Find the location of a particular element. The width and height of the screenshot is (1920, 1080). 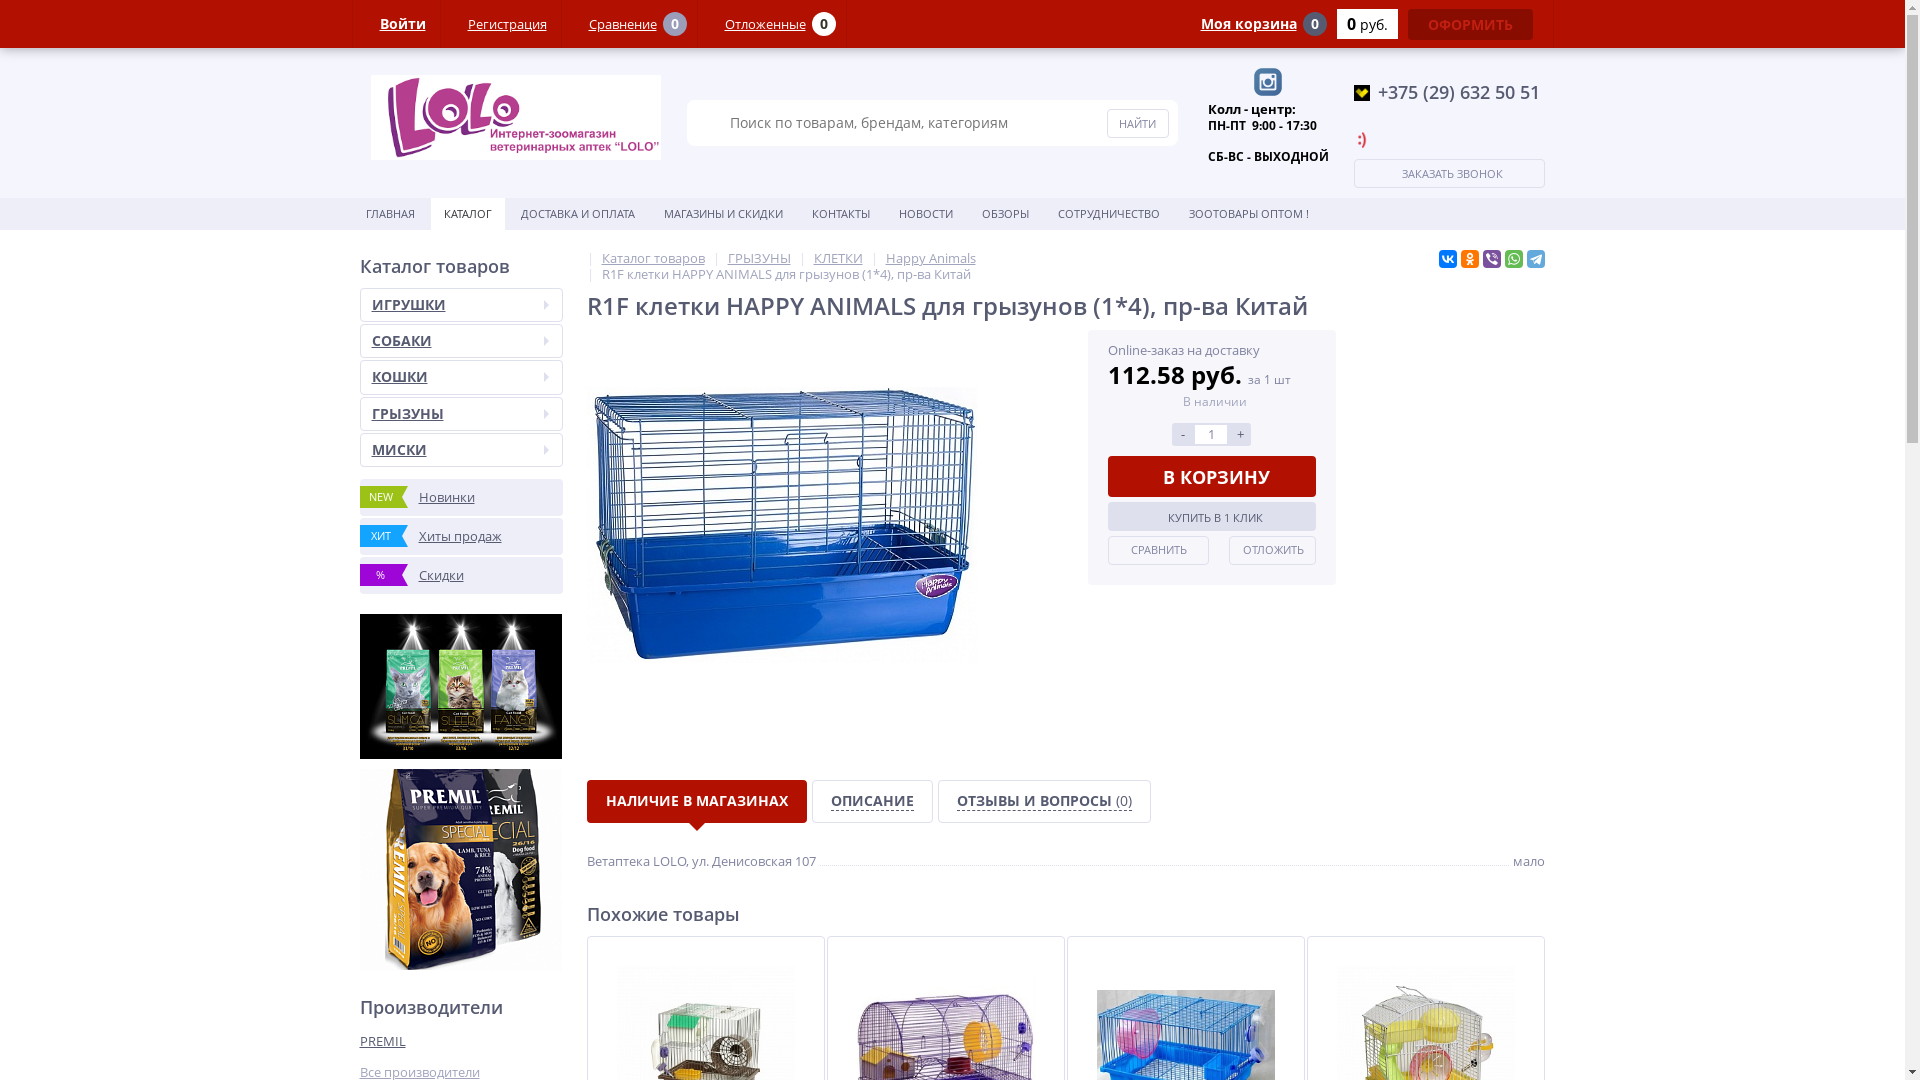

PREMIL is located at coordinates (411, 1042).